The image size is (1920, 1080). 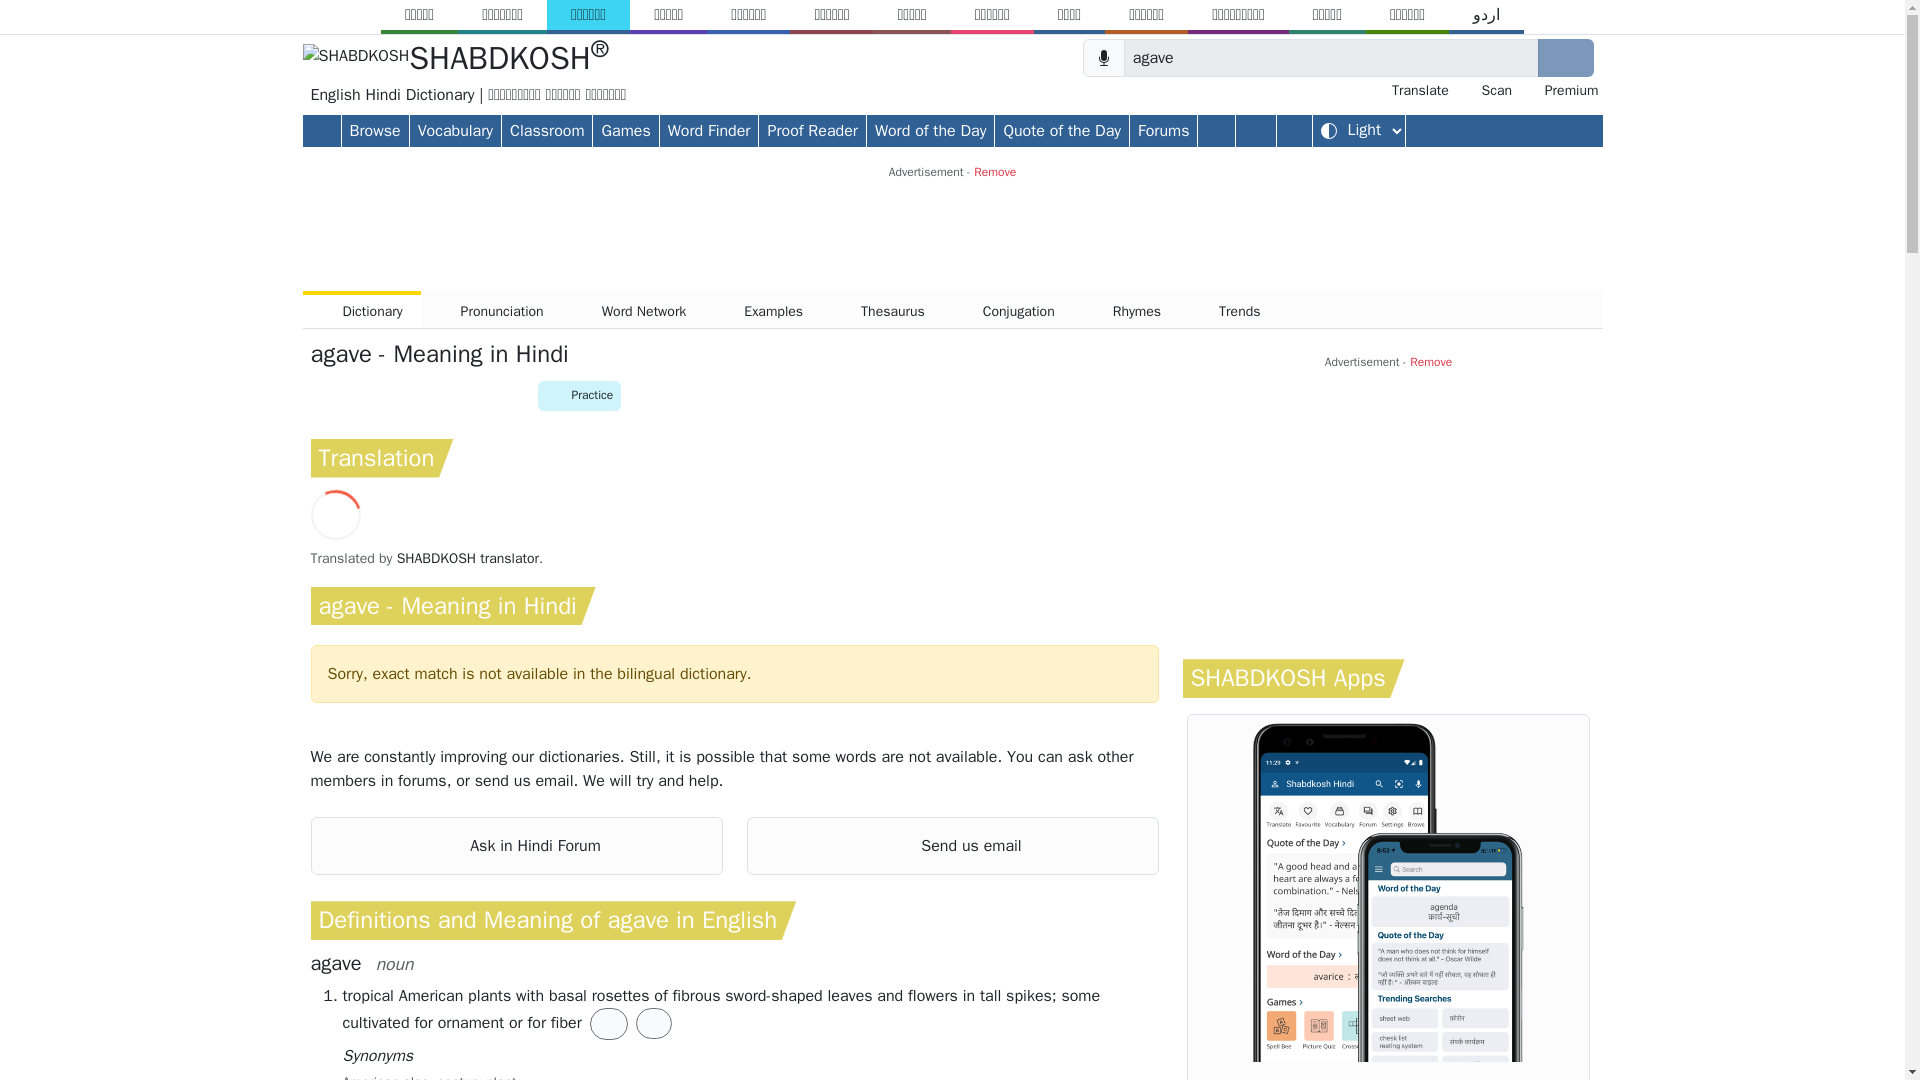 What do you see at coordinates (668, 15) in the screenshot?
I see `English Kannada Dictionary` at bounding box center [668, 15].